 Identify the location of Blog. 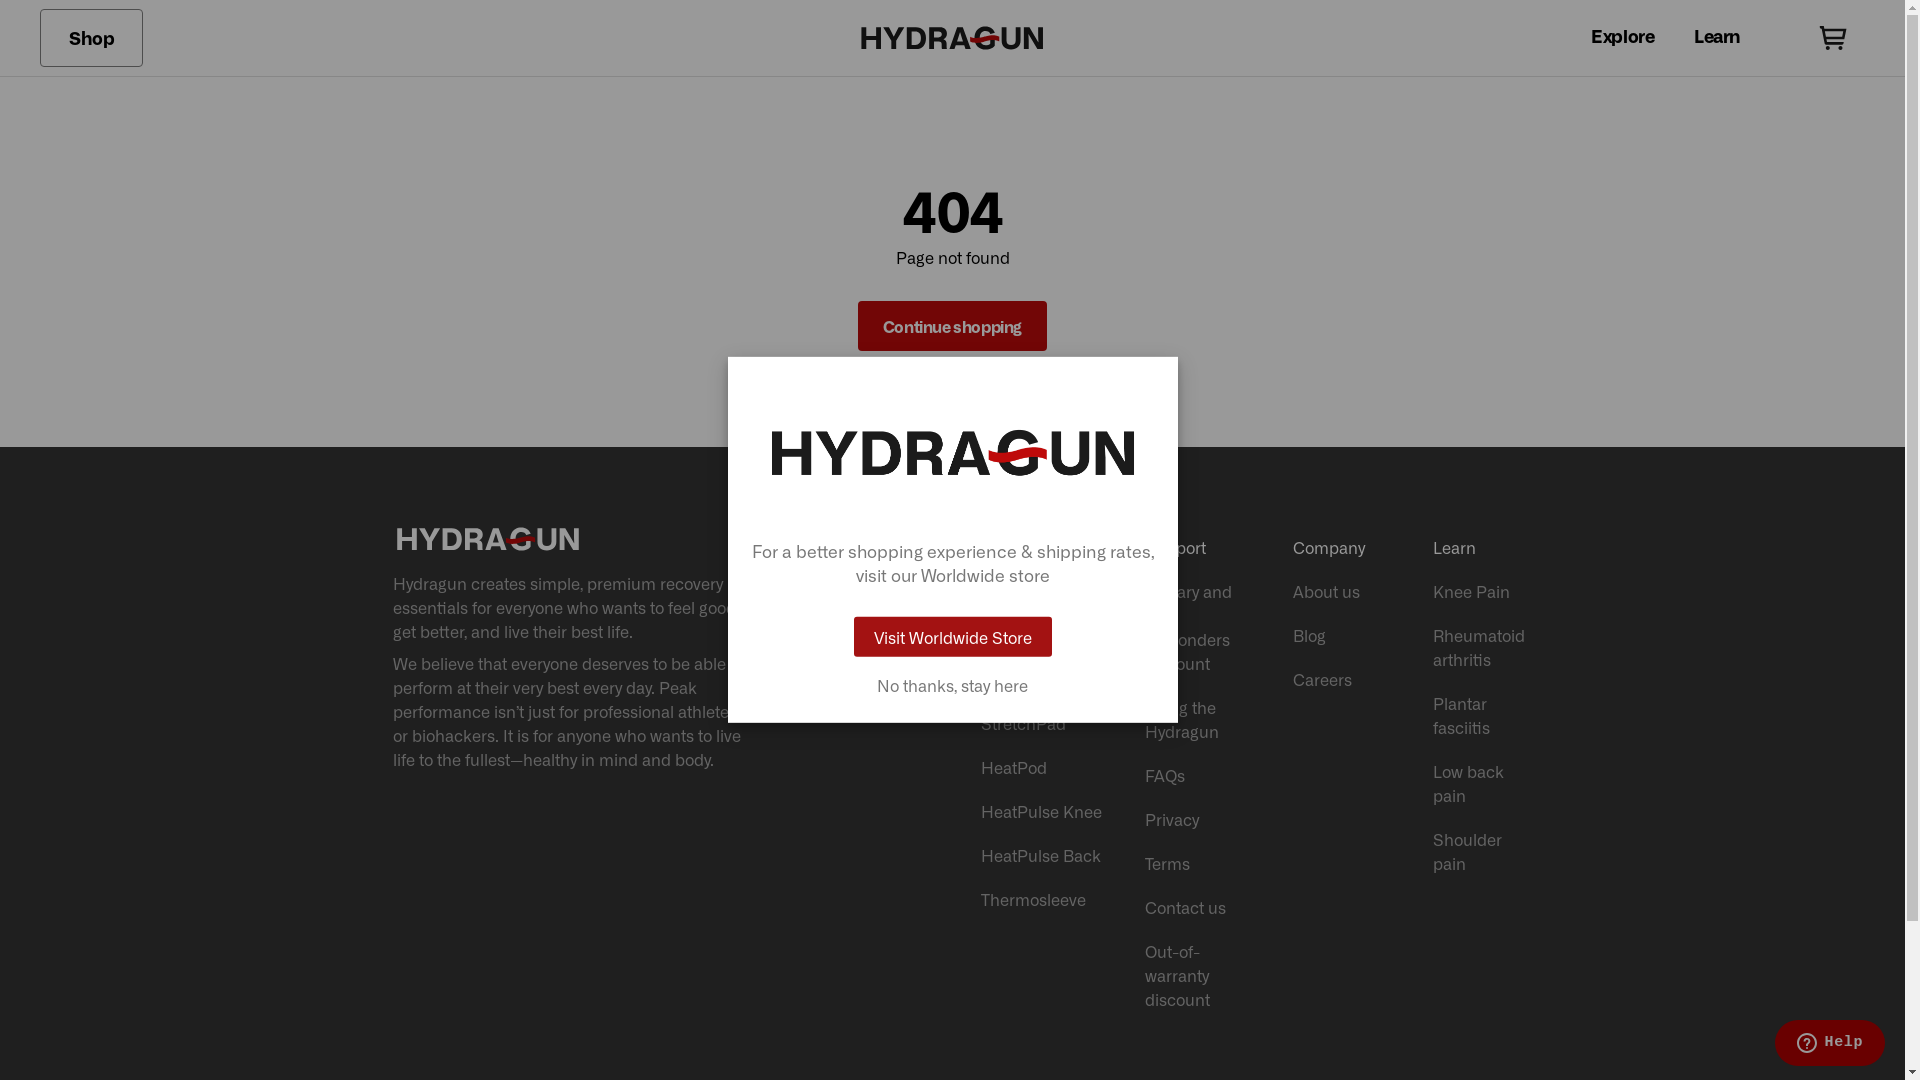
(1342, 635).